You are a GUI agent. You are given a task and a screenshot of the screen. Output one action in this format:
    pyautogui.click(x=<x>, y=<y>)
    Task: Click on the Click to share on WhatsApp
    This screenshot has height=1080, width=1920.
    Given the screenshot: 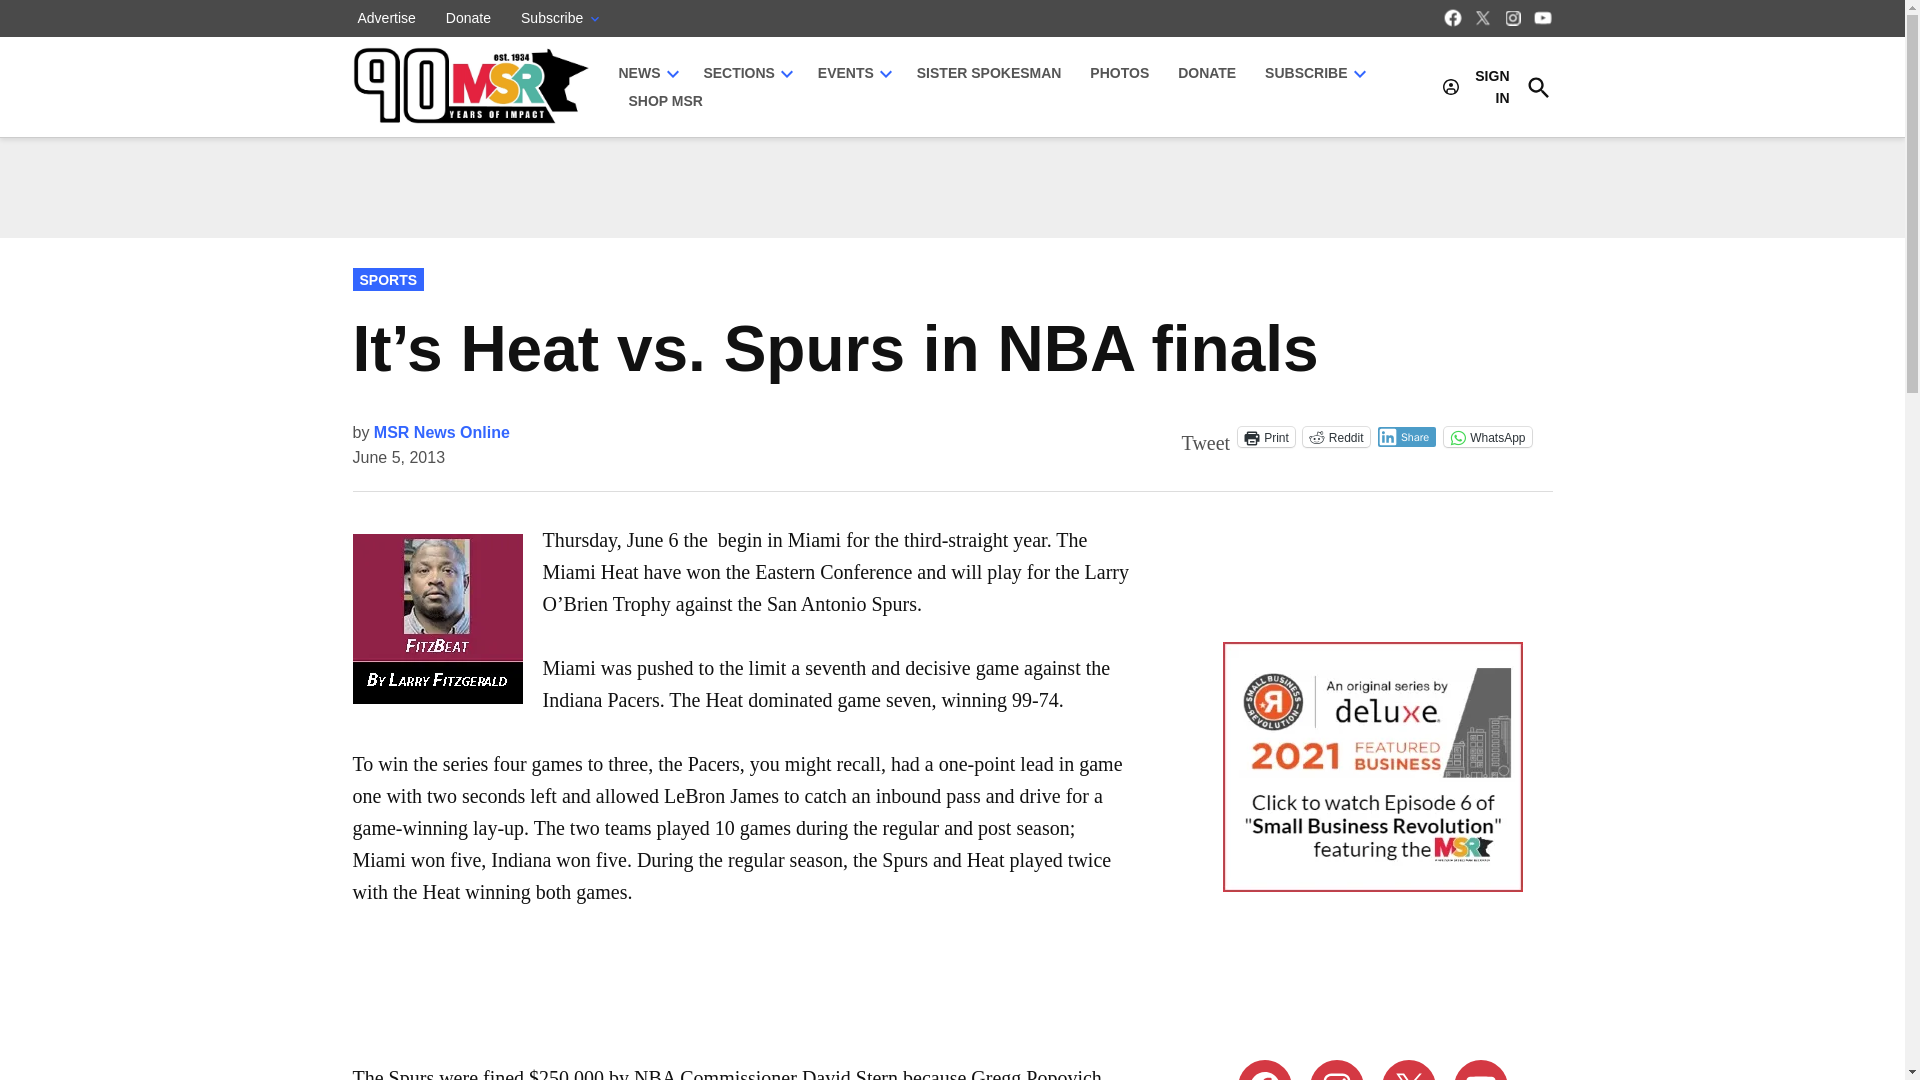 What is the action you would take?
    pyautogui.click(x=1486, y=436)
    